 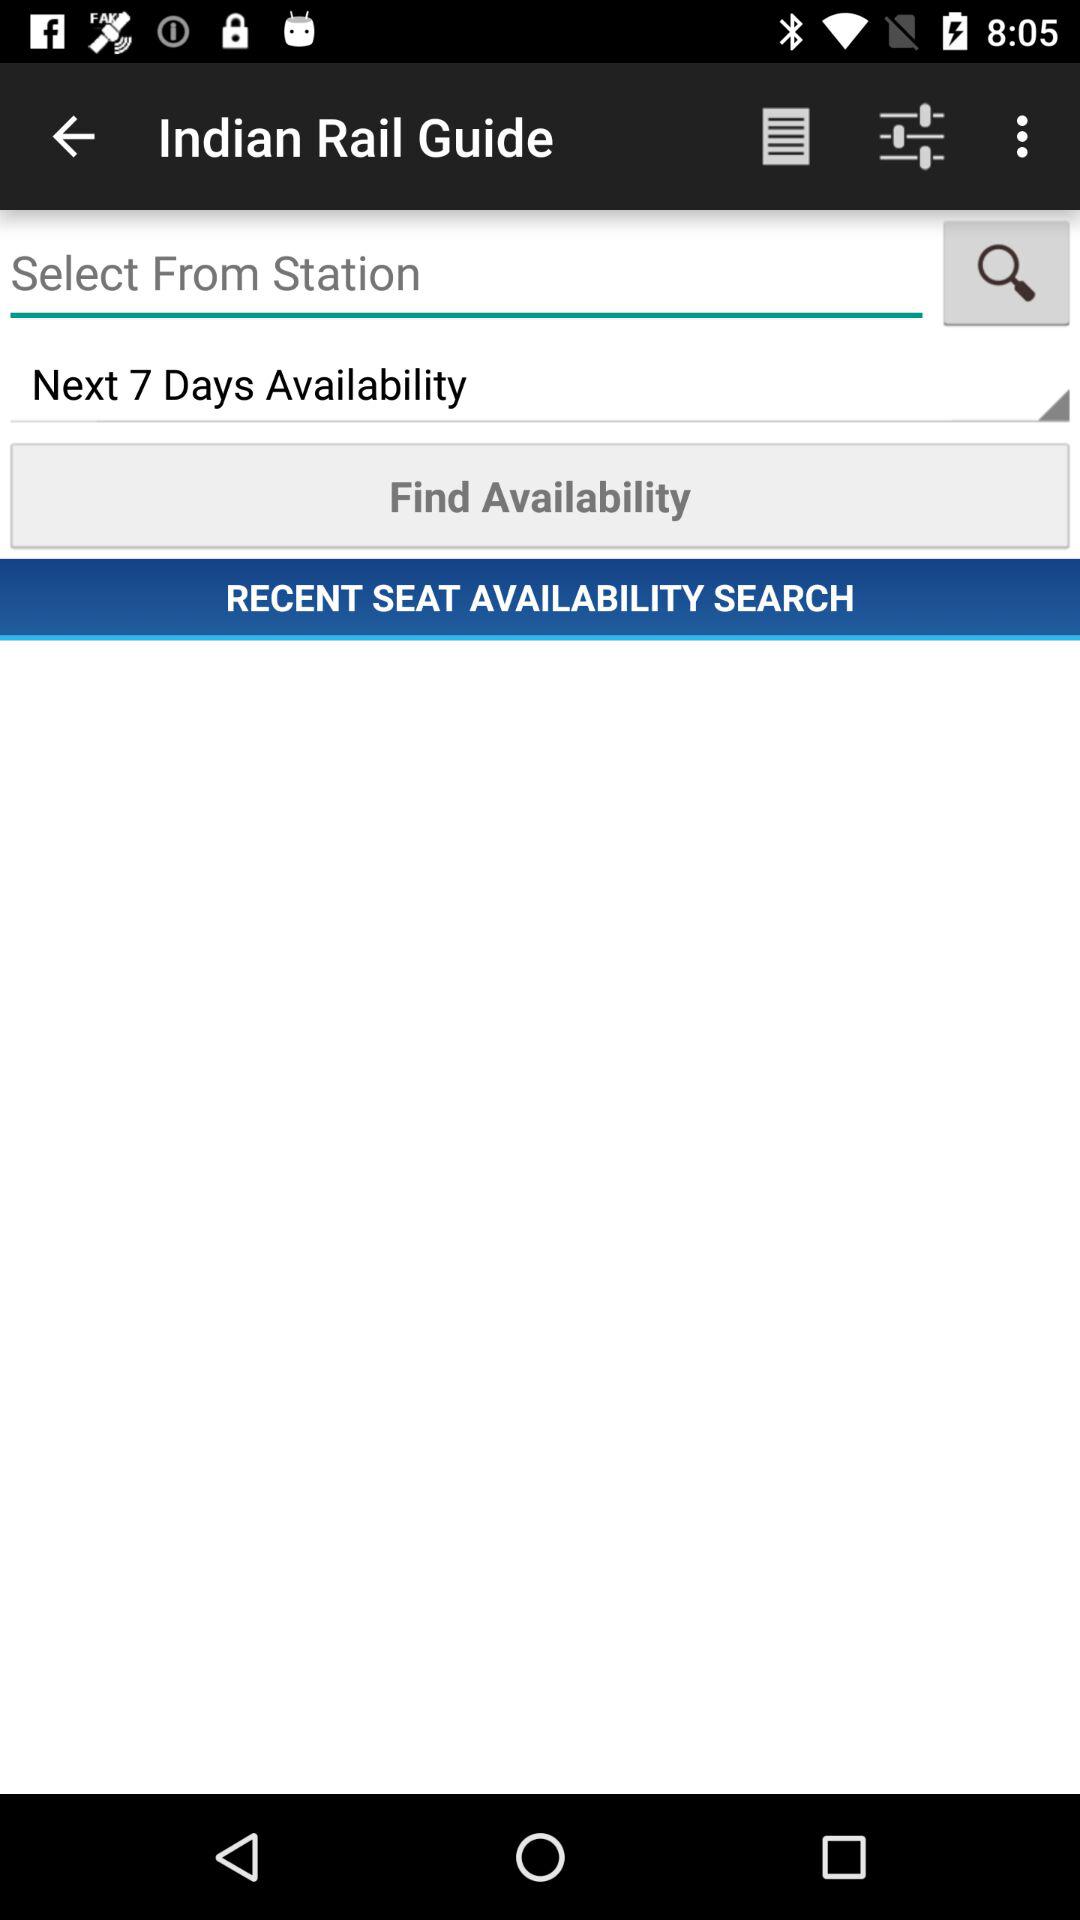 What do you see at coordinates (466, 273) in the screenshot?
I see `select the boarding point` at bounding box center [466, 273].